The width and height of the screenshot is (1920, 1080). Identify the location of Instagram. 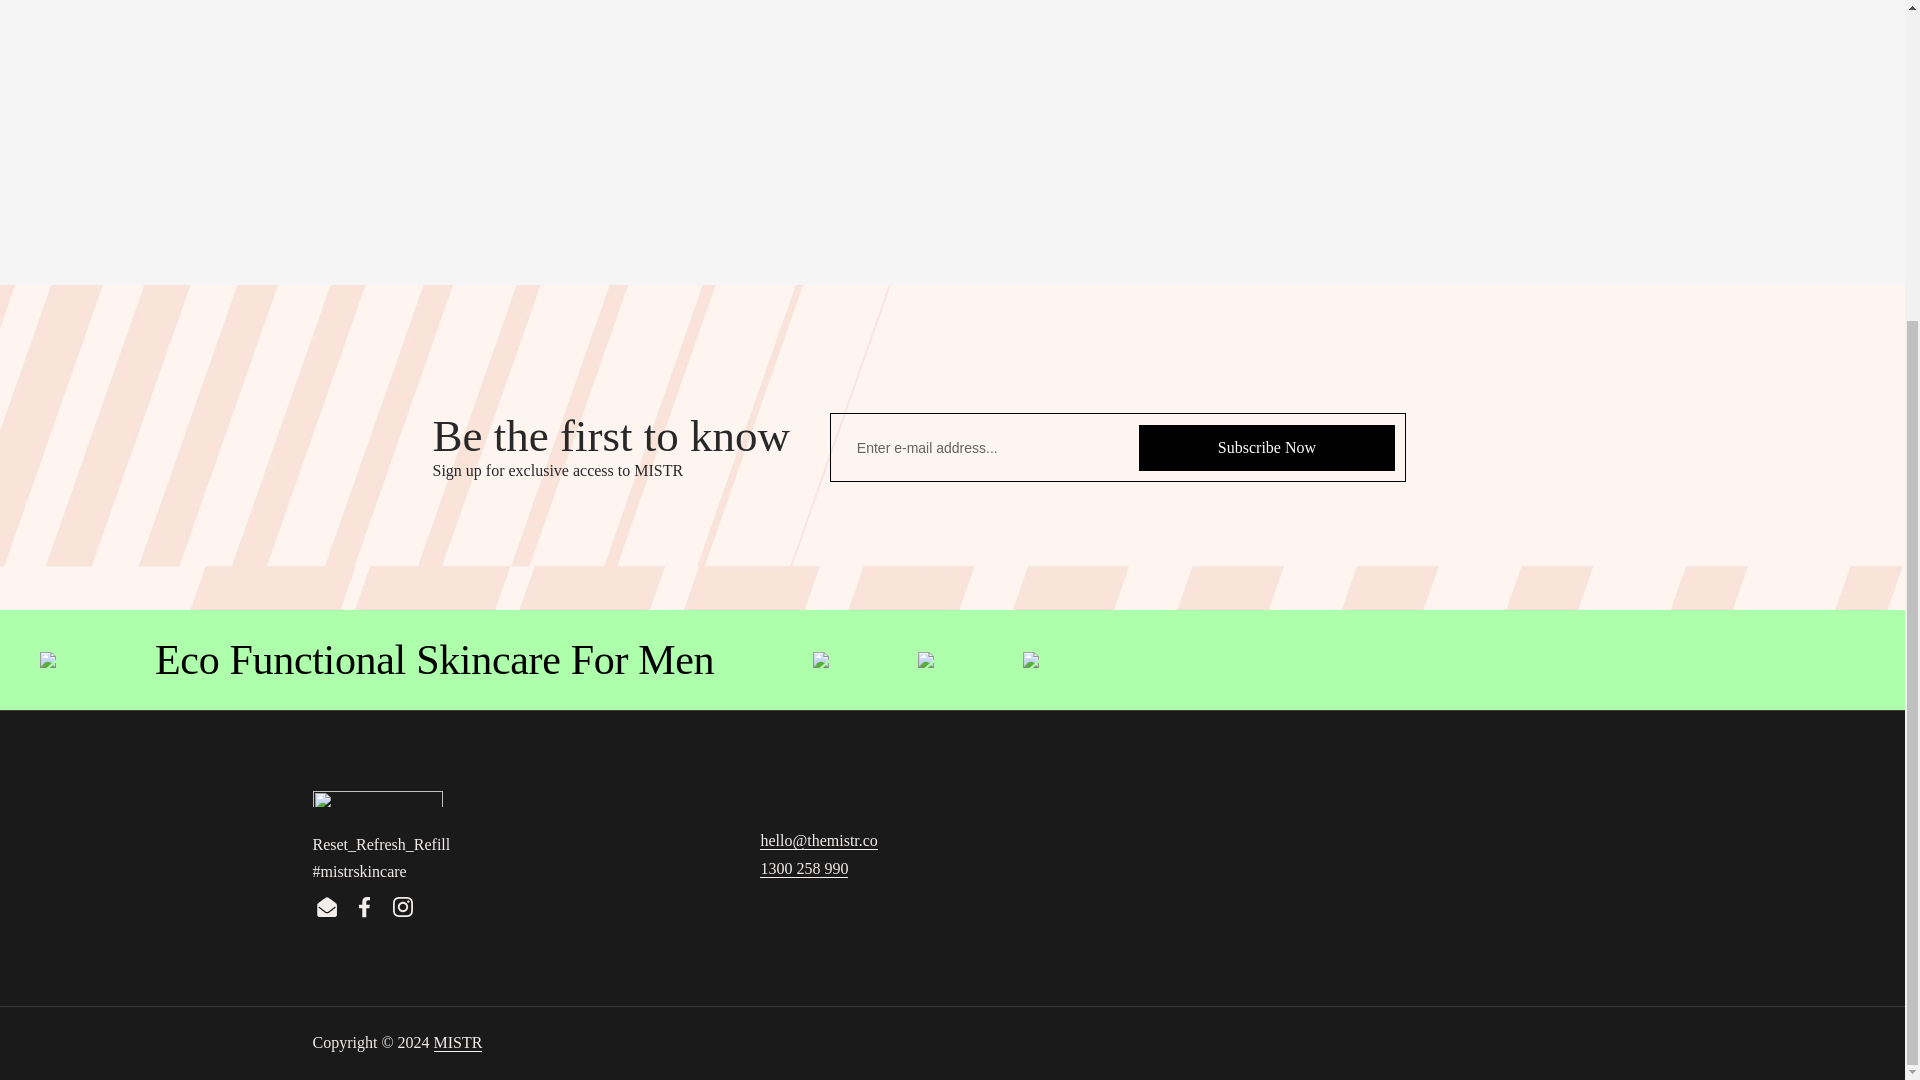
(403, 906).